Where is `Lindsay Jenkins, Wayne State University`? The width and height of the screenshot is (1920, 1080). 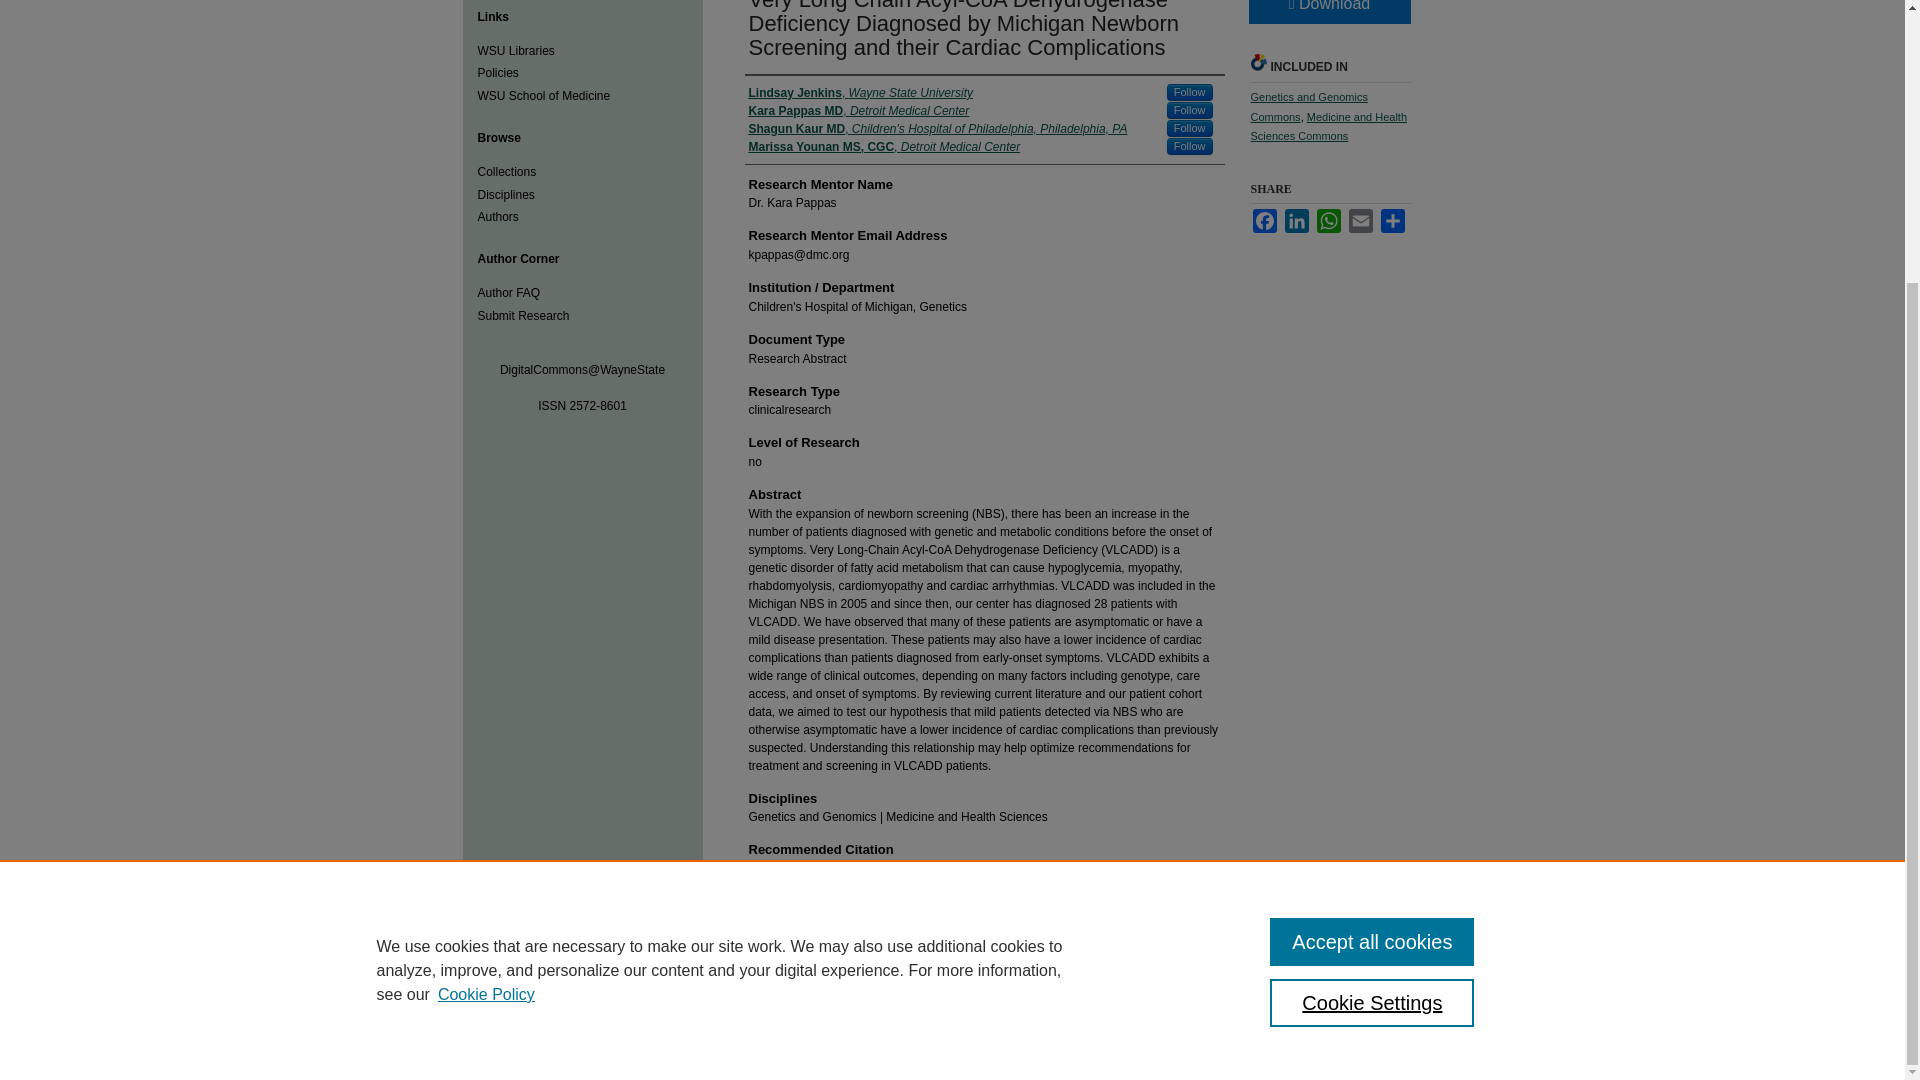 Lindsay Jenkins, Wayne State University is located at coordinates (860, 92).